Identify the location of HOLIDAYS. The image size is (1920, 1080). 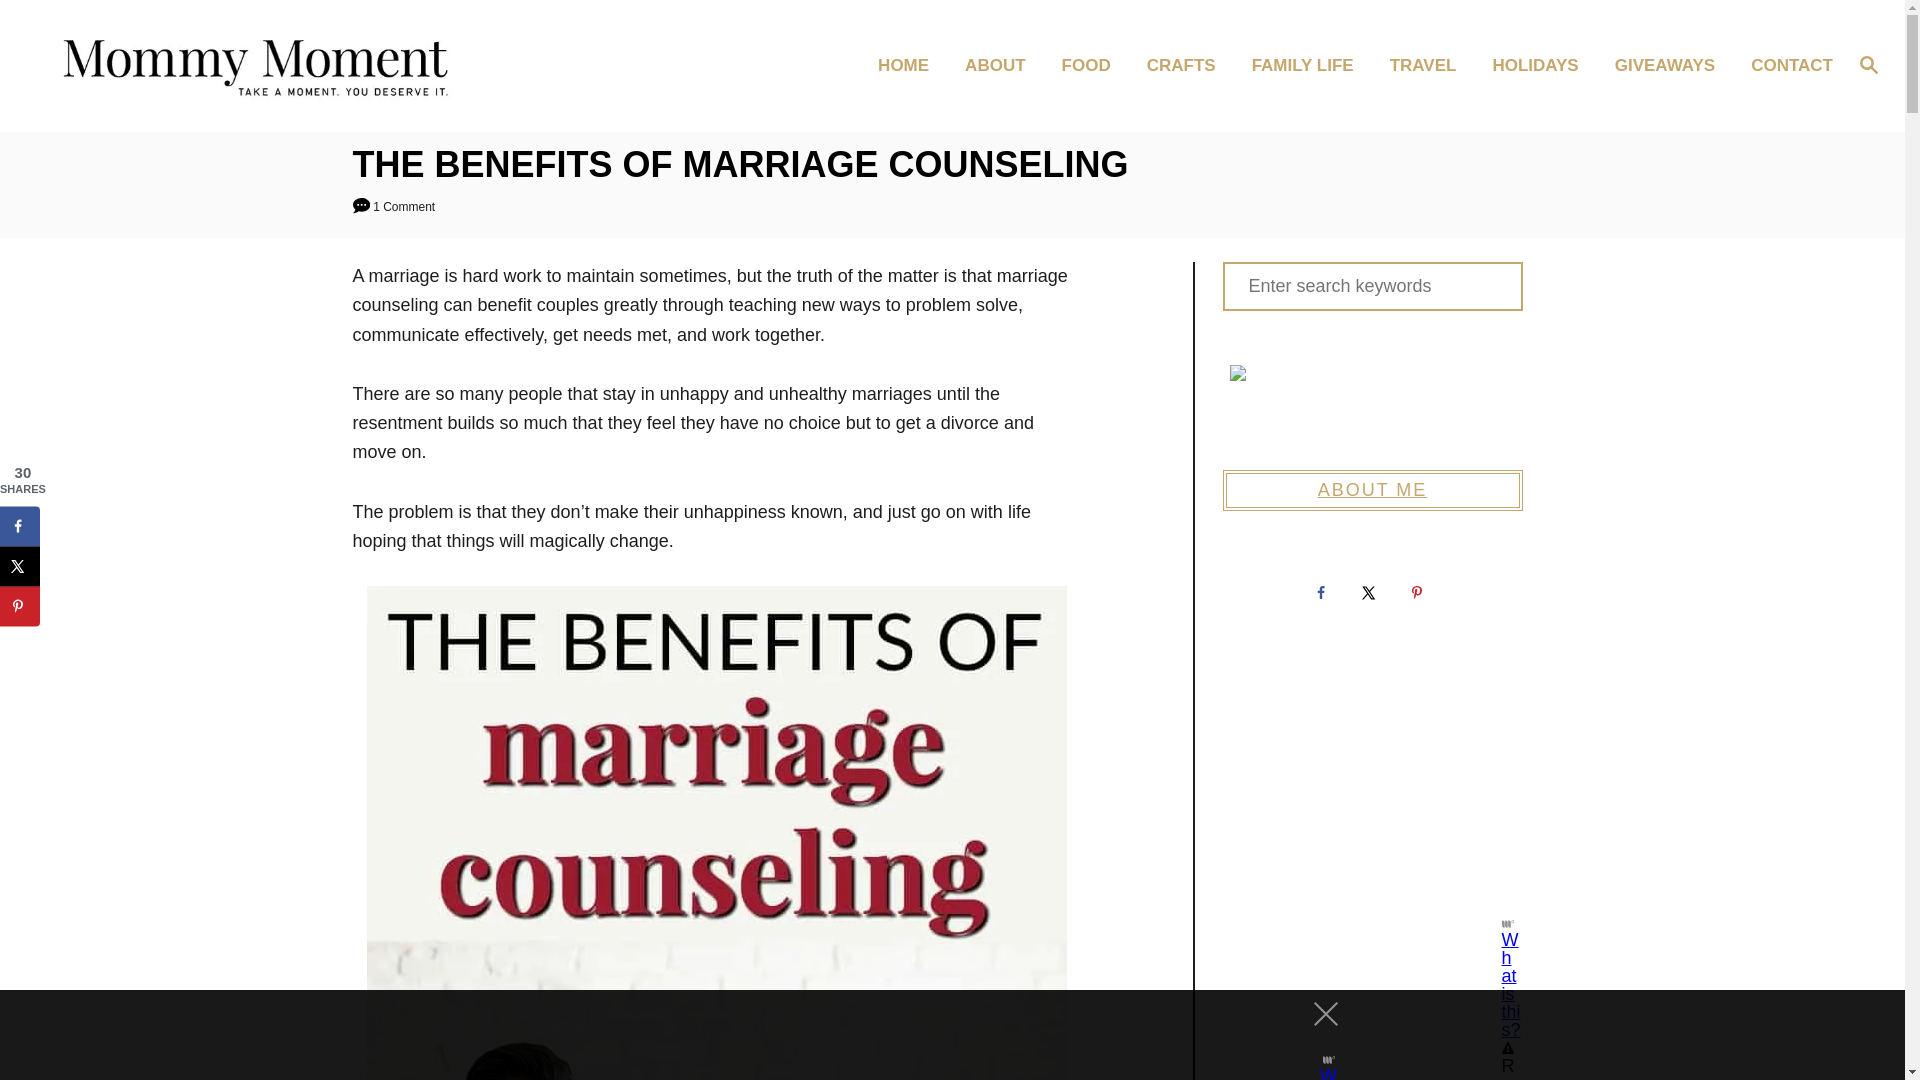
(1540, 66).